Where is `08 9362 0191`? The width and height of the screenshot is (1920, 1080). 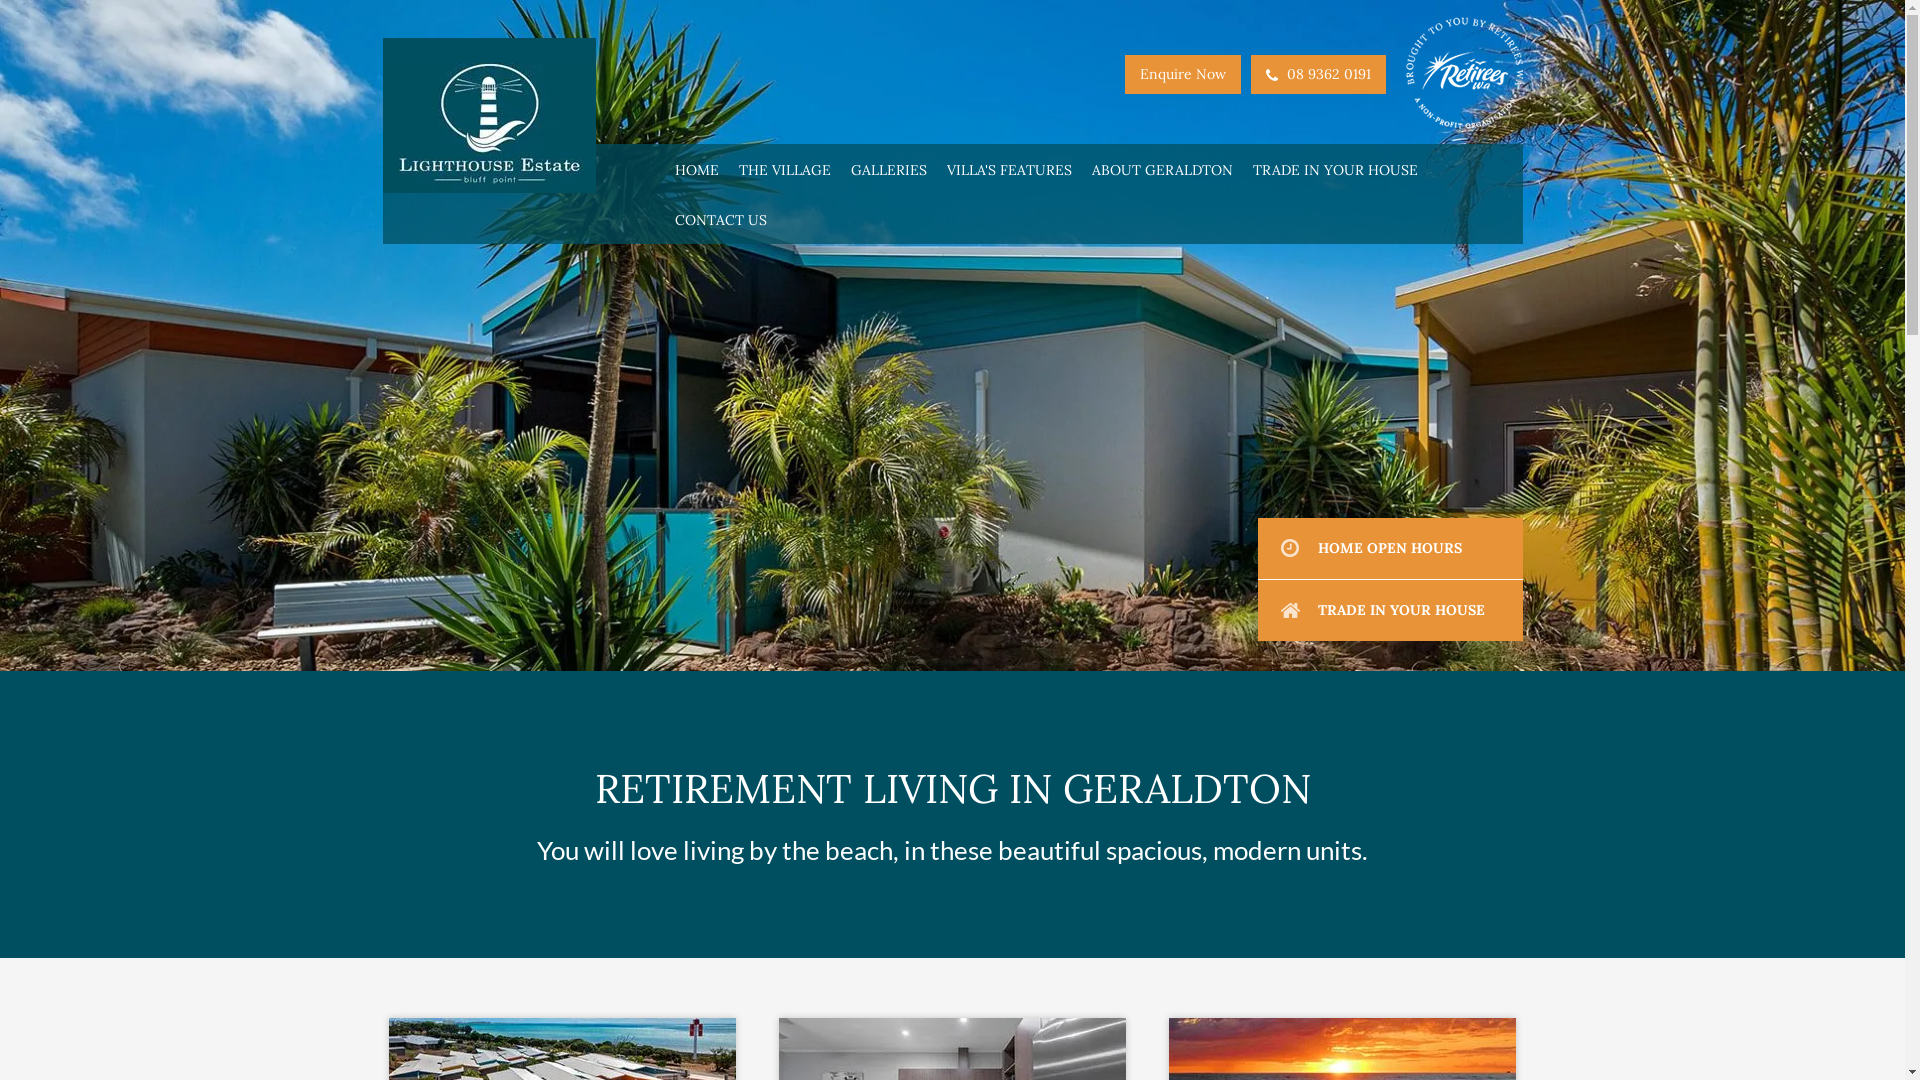 08 9362 0191 is located at coordinates (1318, 74).